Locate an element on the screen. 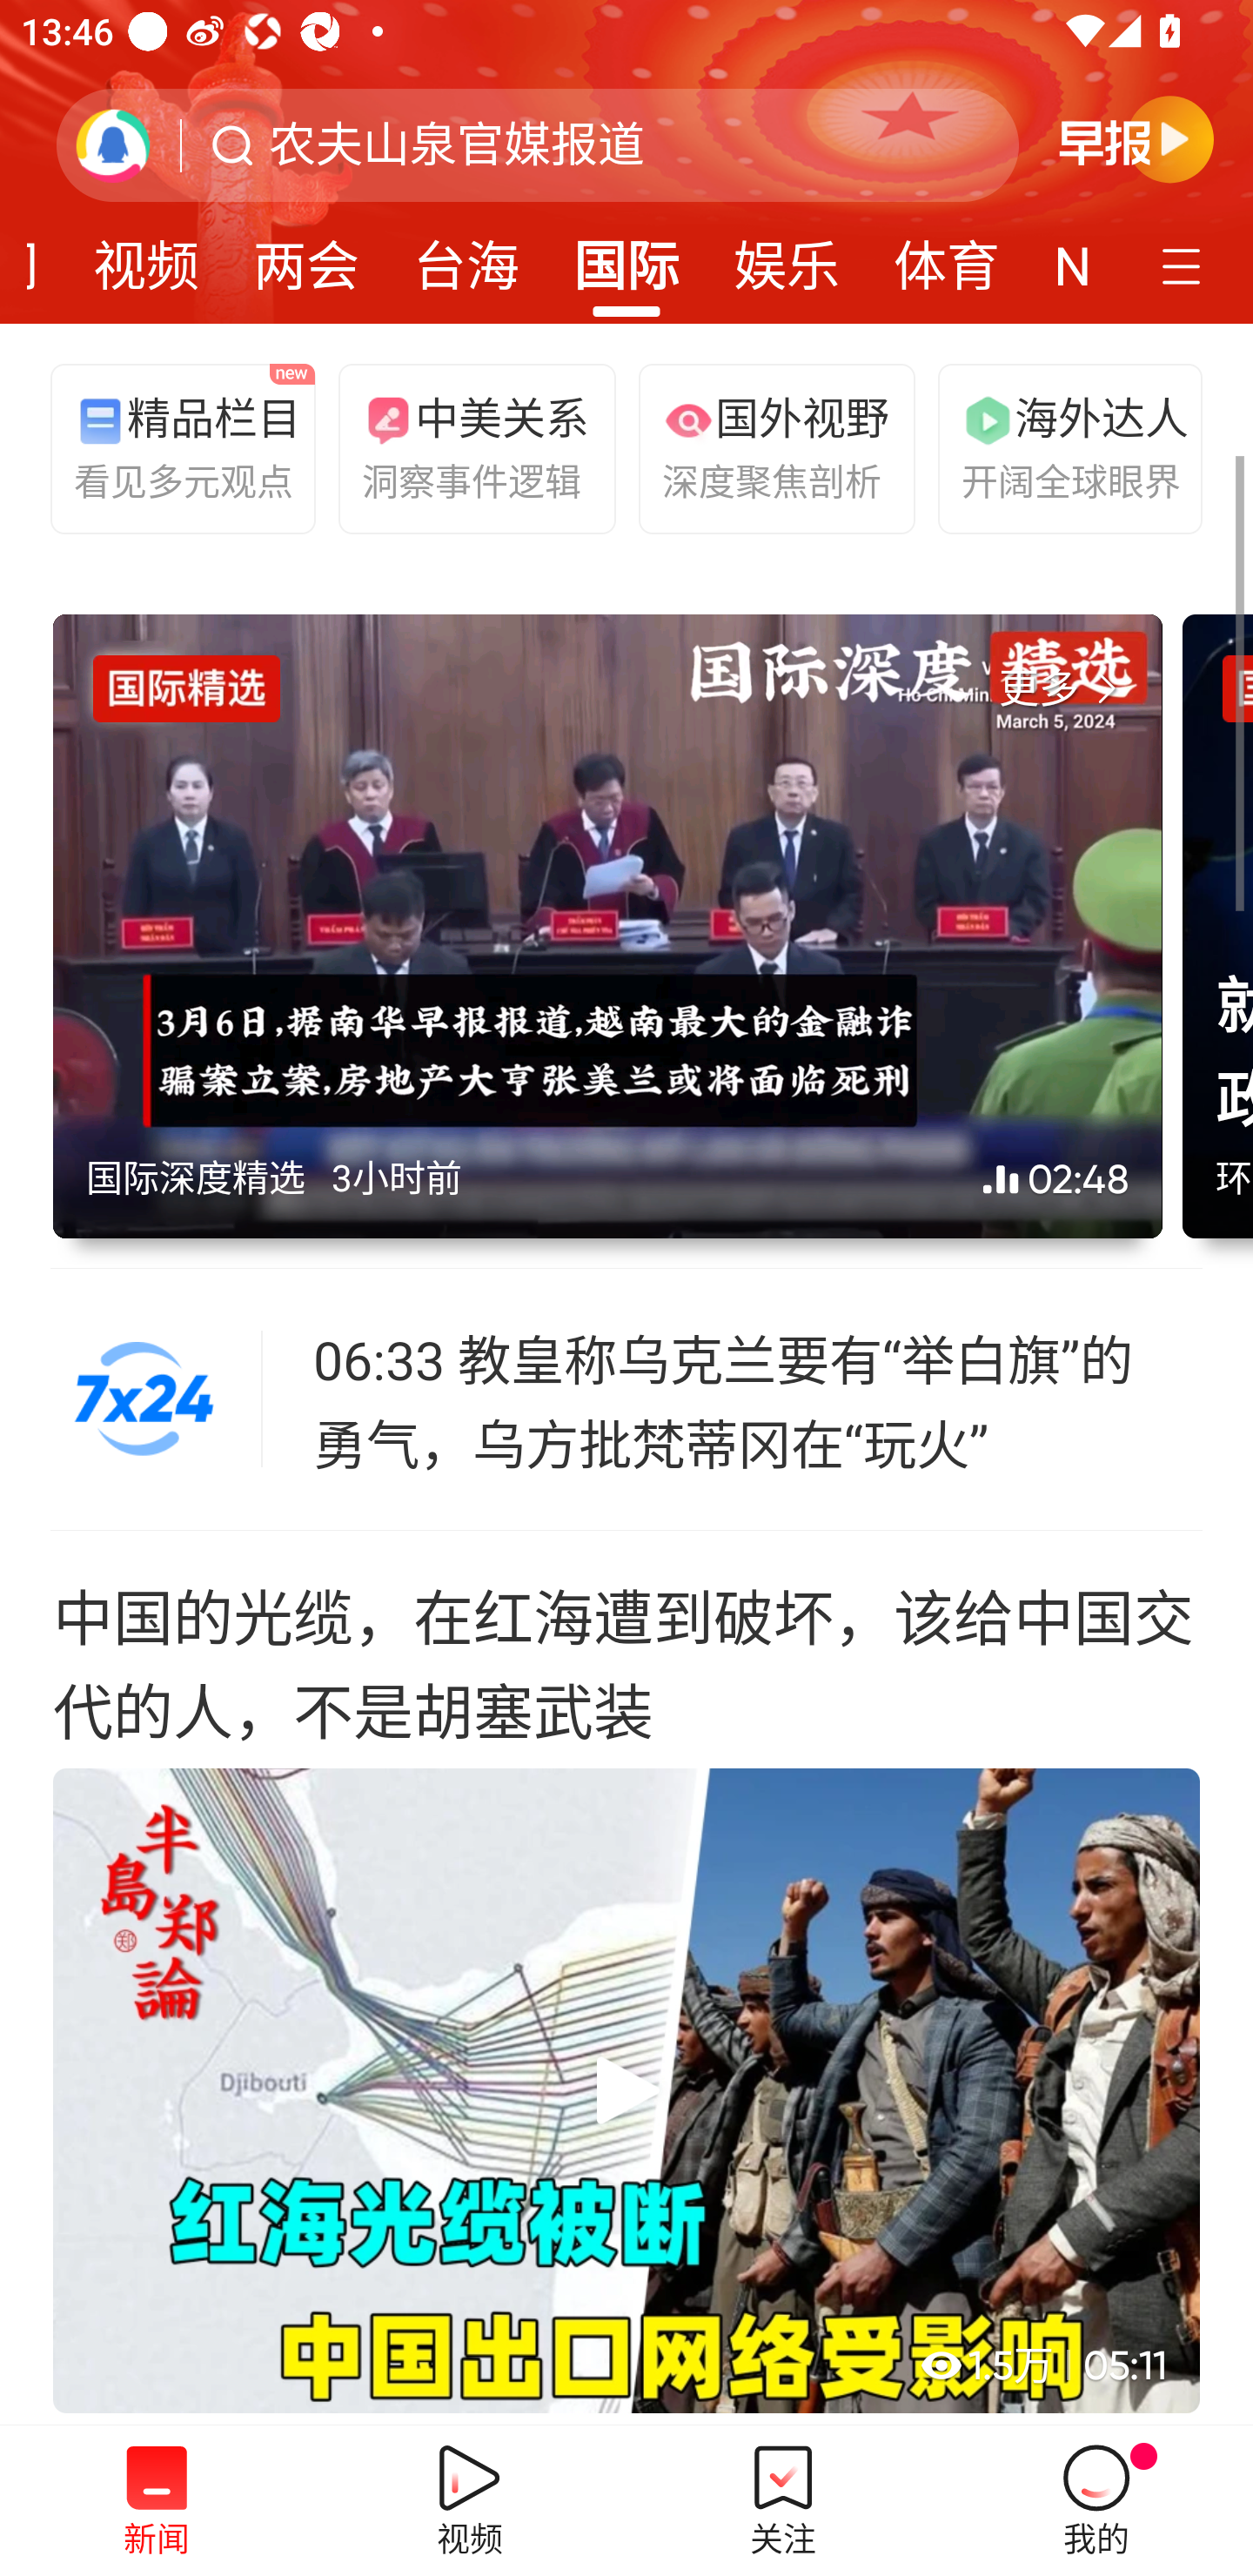 The image size is (1253, 2576).  定制频道 is located at coordinates (1185, 264).